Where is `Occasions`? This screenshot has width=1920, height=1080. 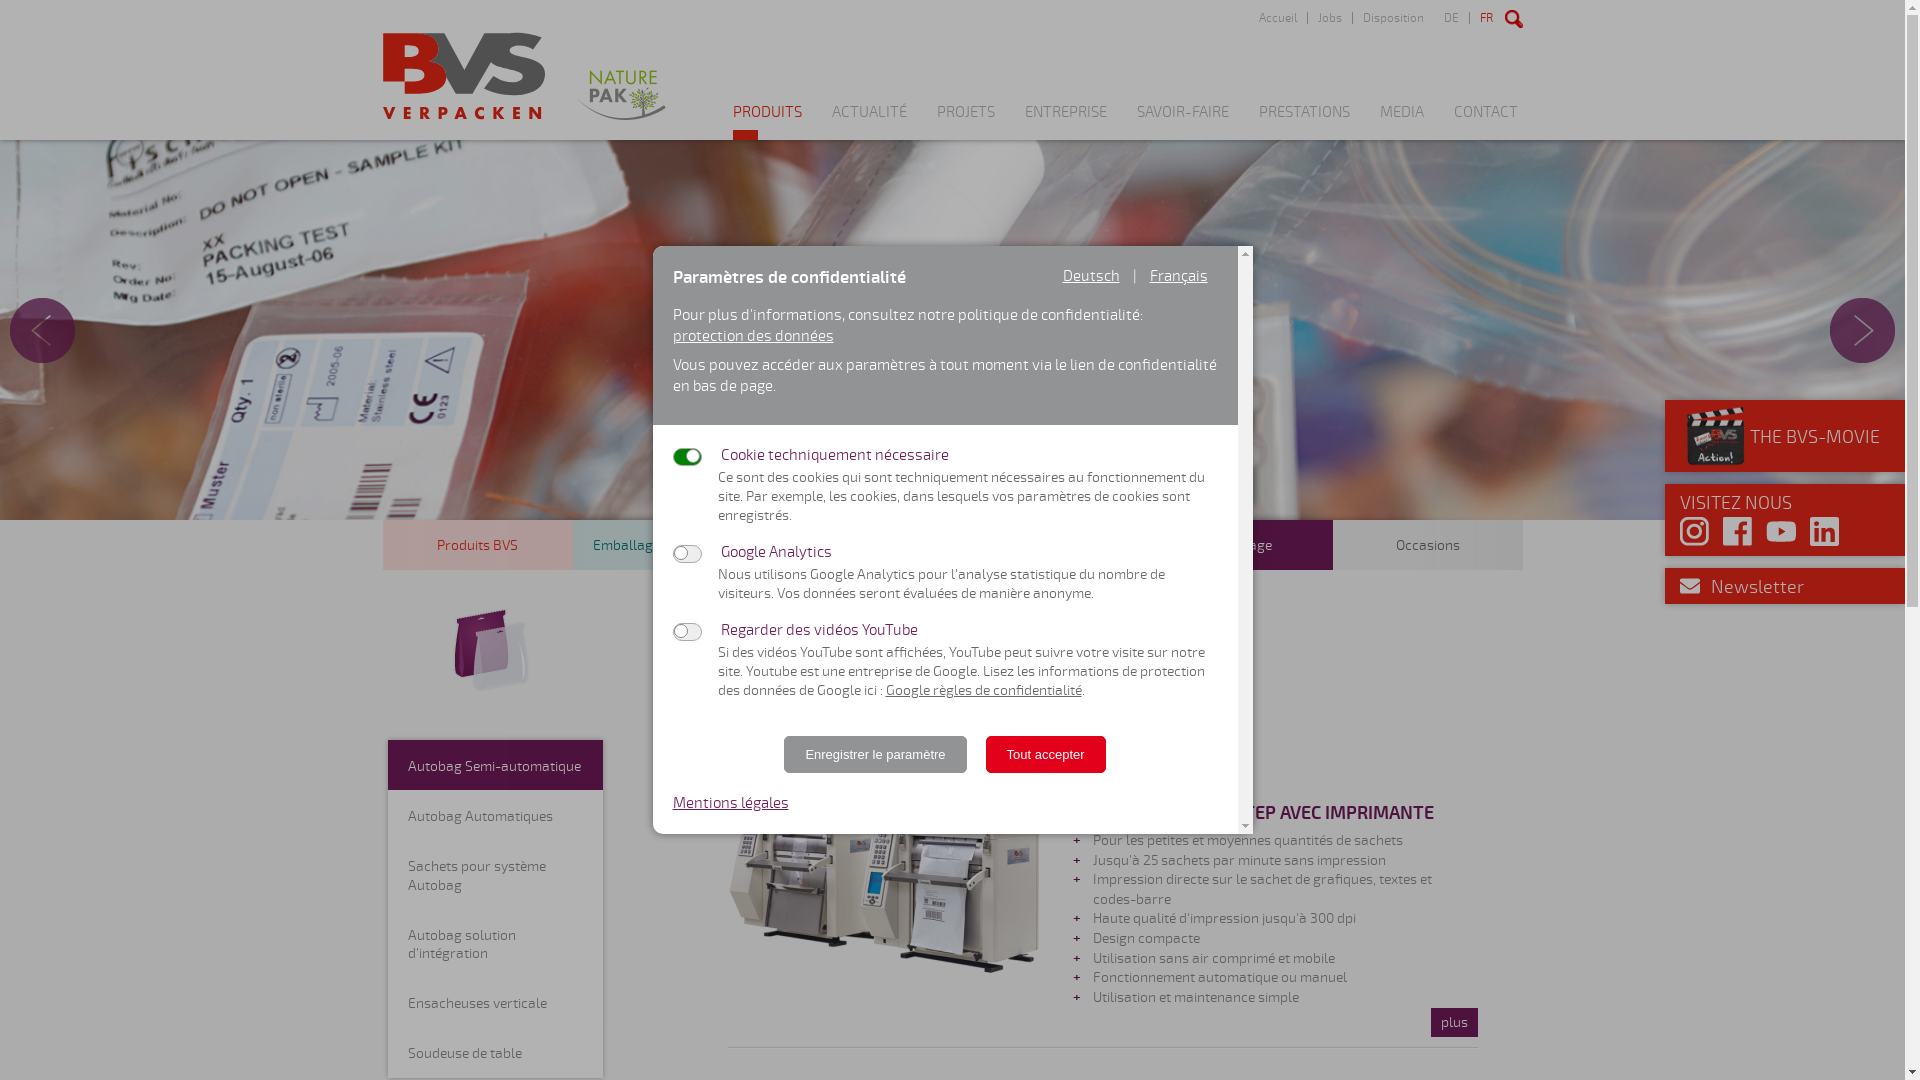
Occasions is located at coordinates (1427, 545).